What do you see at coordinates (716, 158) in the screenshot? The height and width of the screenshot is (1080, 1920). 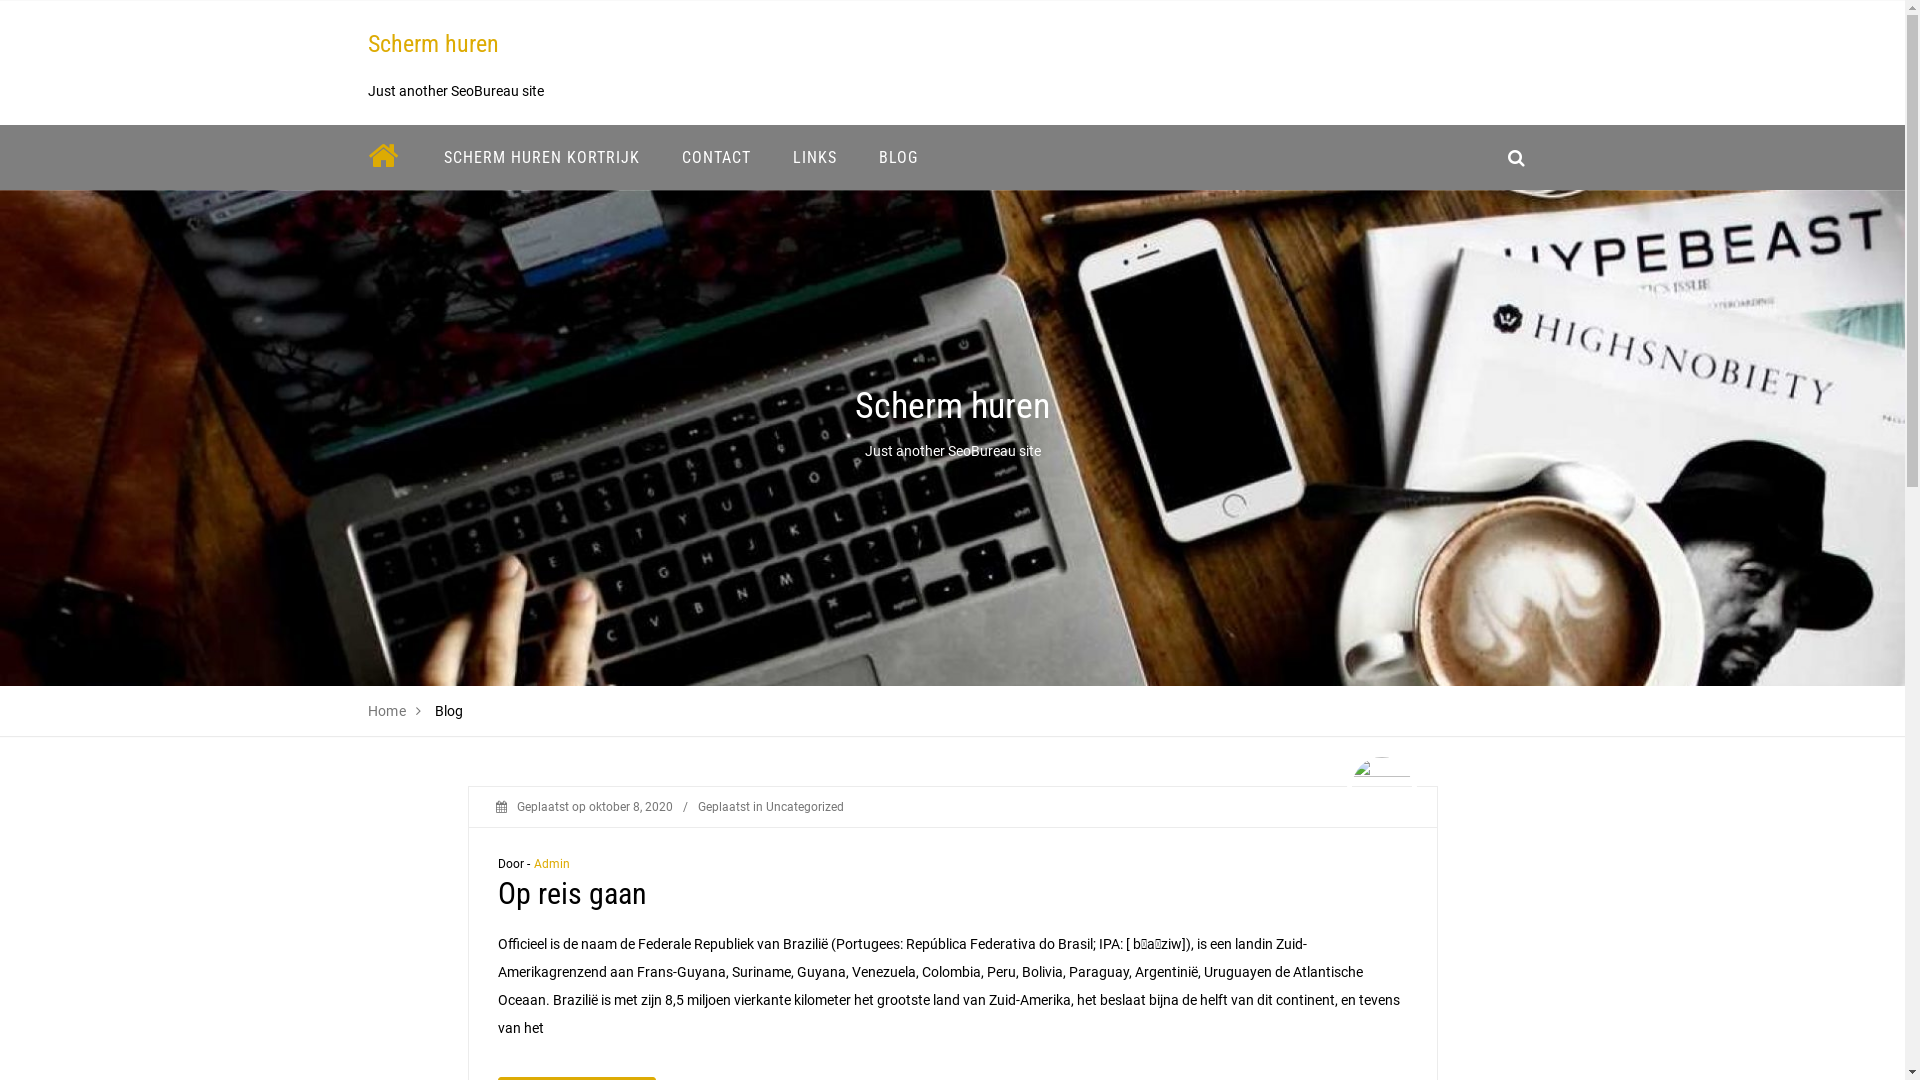 I see `CONTACT` at bounding box center [716, 158].